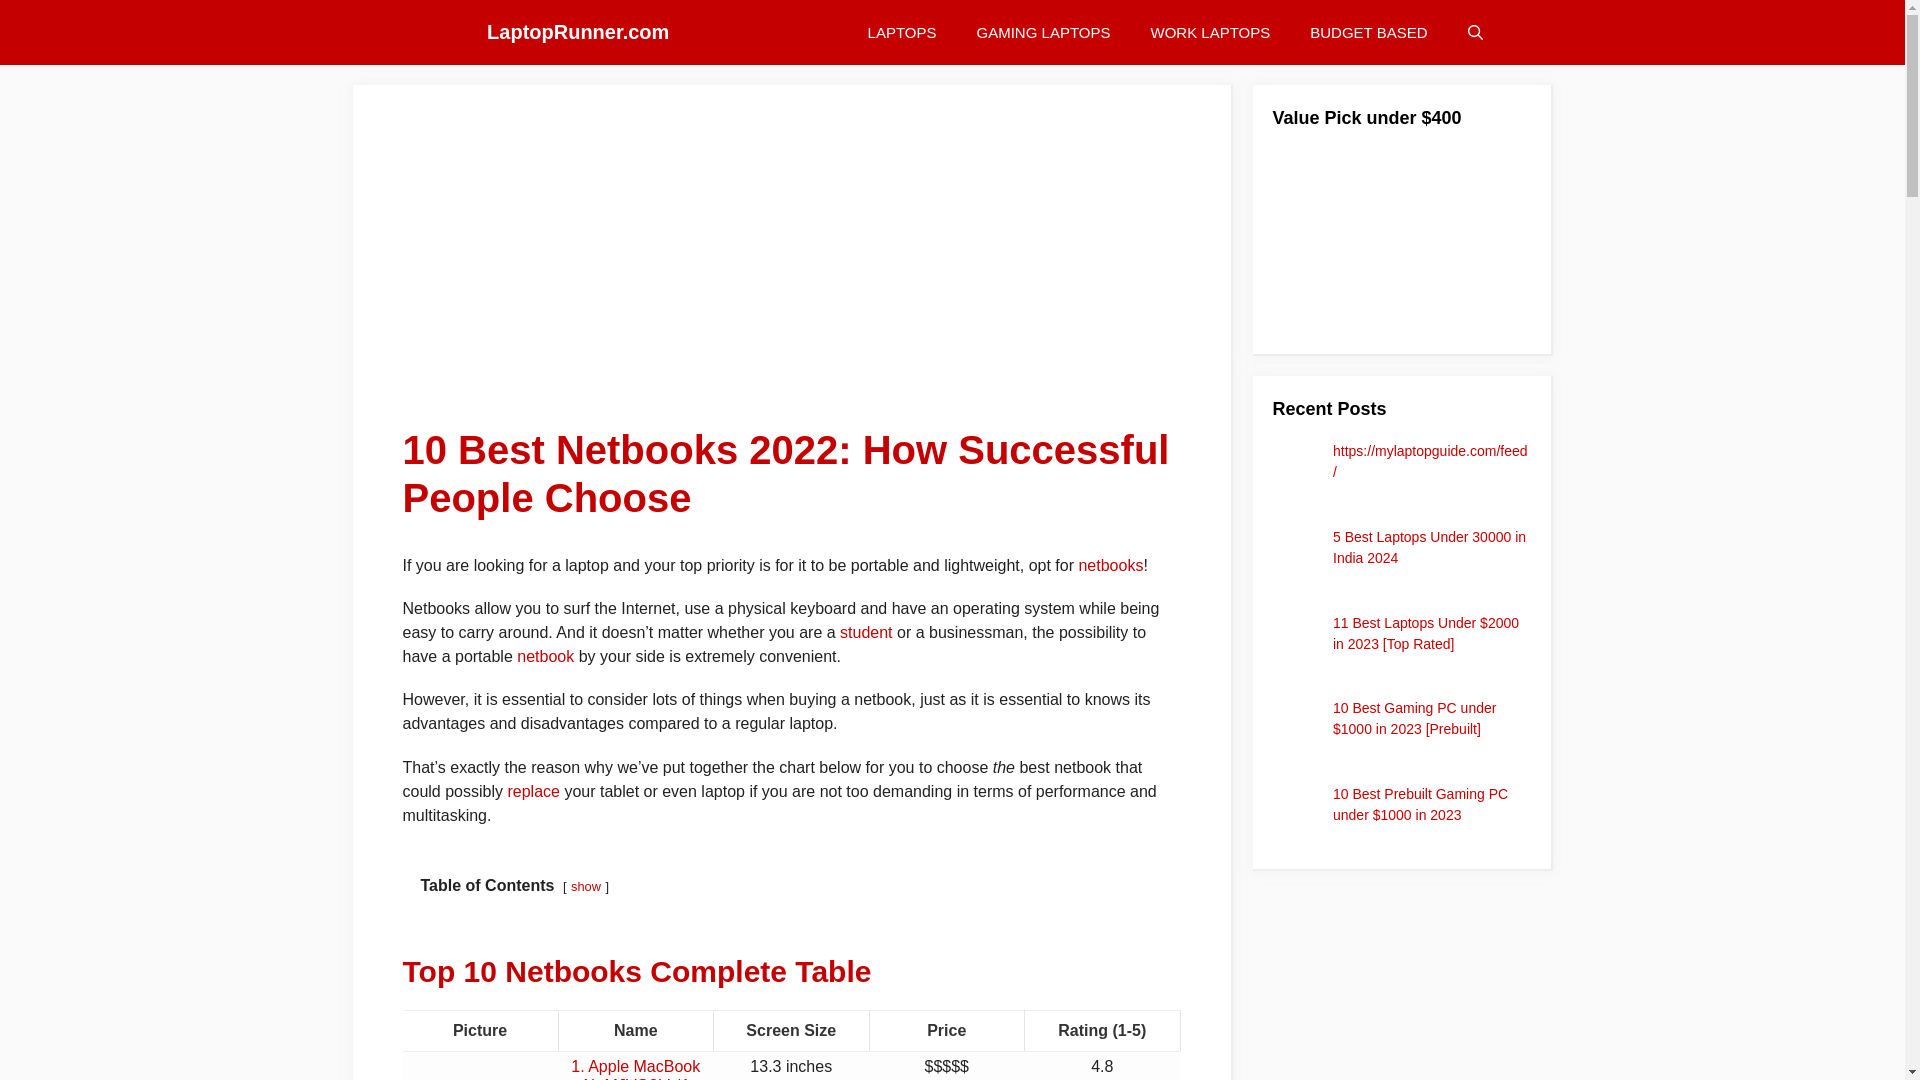 This screenshot has height=1080, width=1920. I want to click on netbooks, so click(1110, 565).